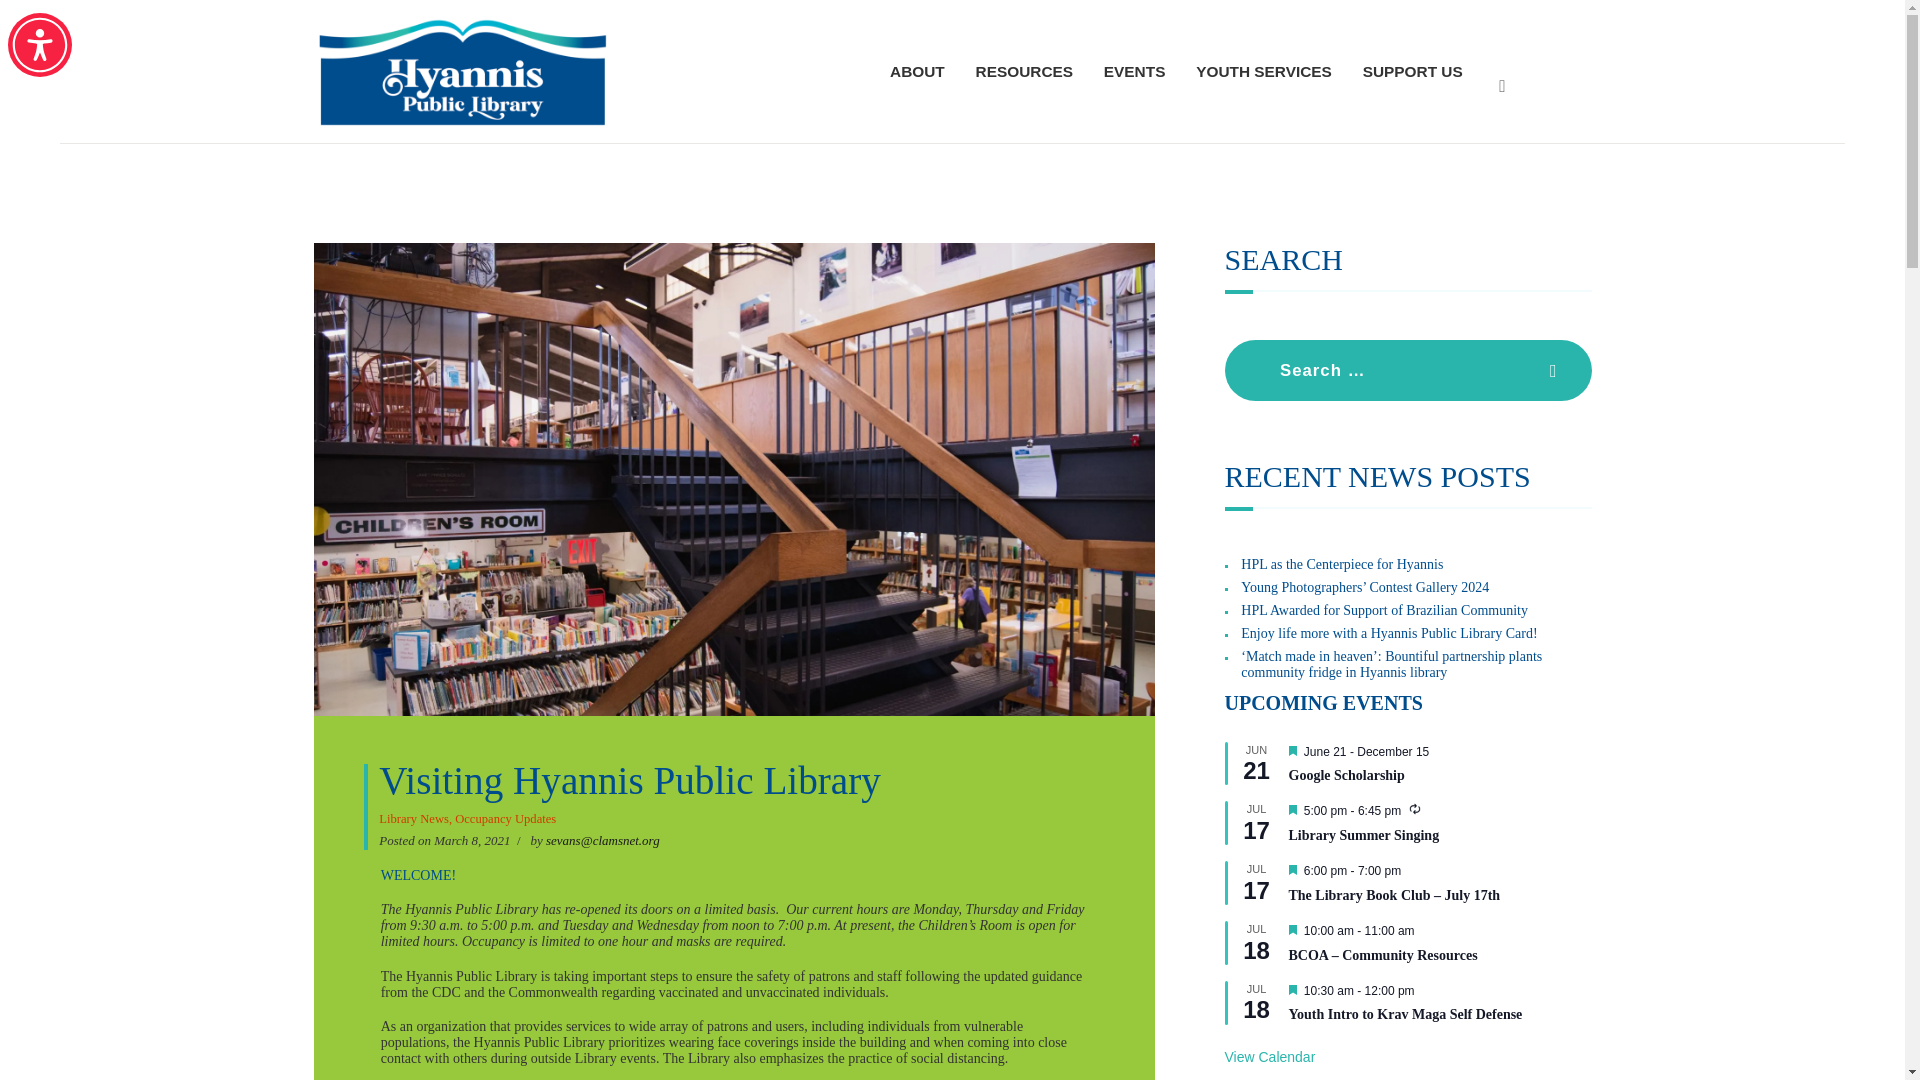 The image size is (1920, 1080). I want to click on Recurring, so click(1414, 809).